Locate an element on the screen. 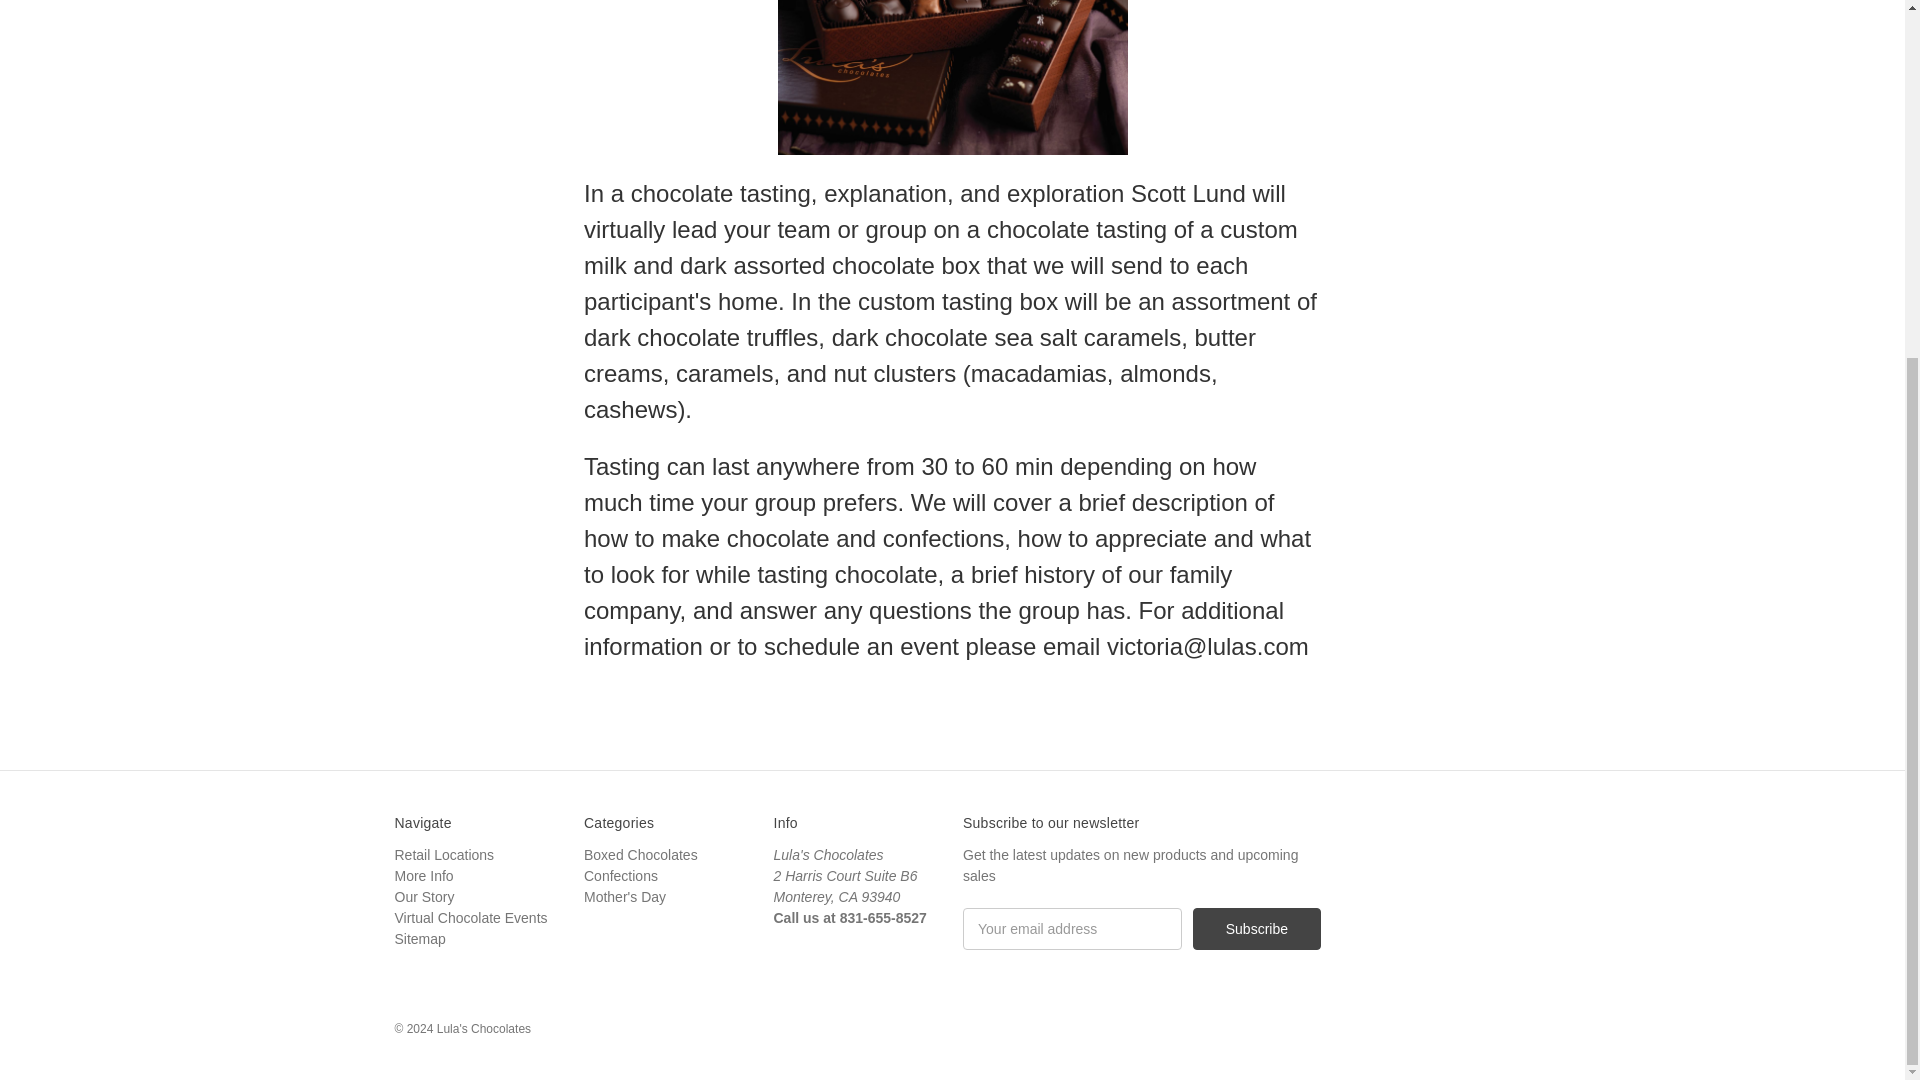 The image size is (1920, 1080). Confections is located at coordinates (620, 876).